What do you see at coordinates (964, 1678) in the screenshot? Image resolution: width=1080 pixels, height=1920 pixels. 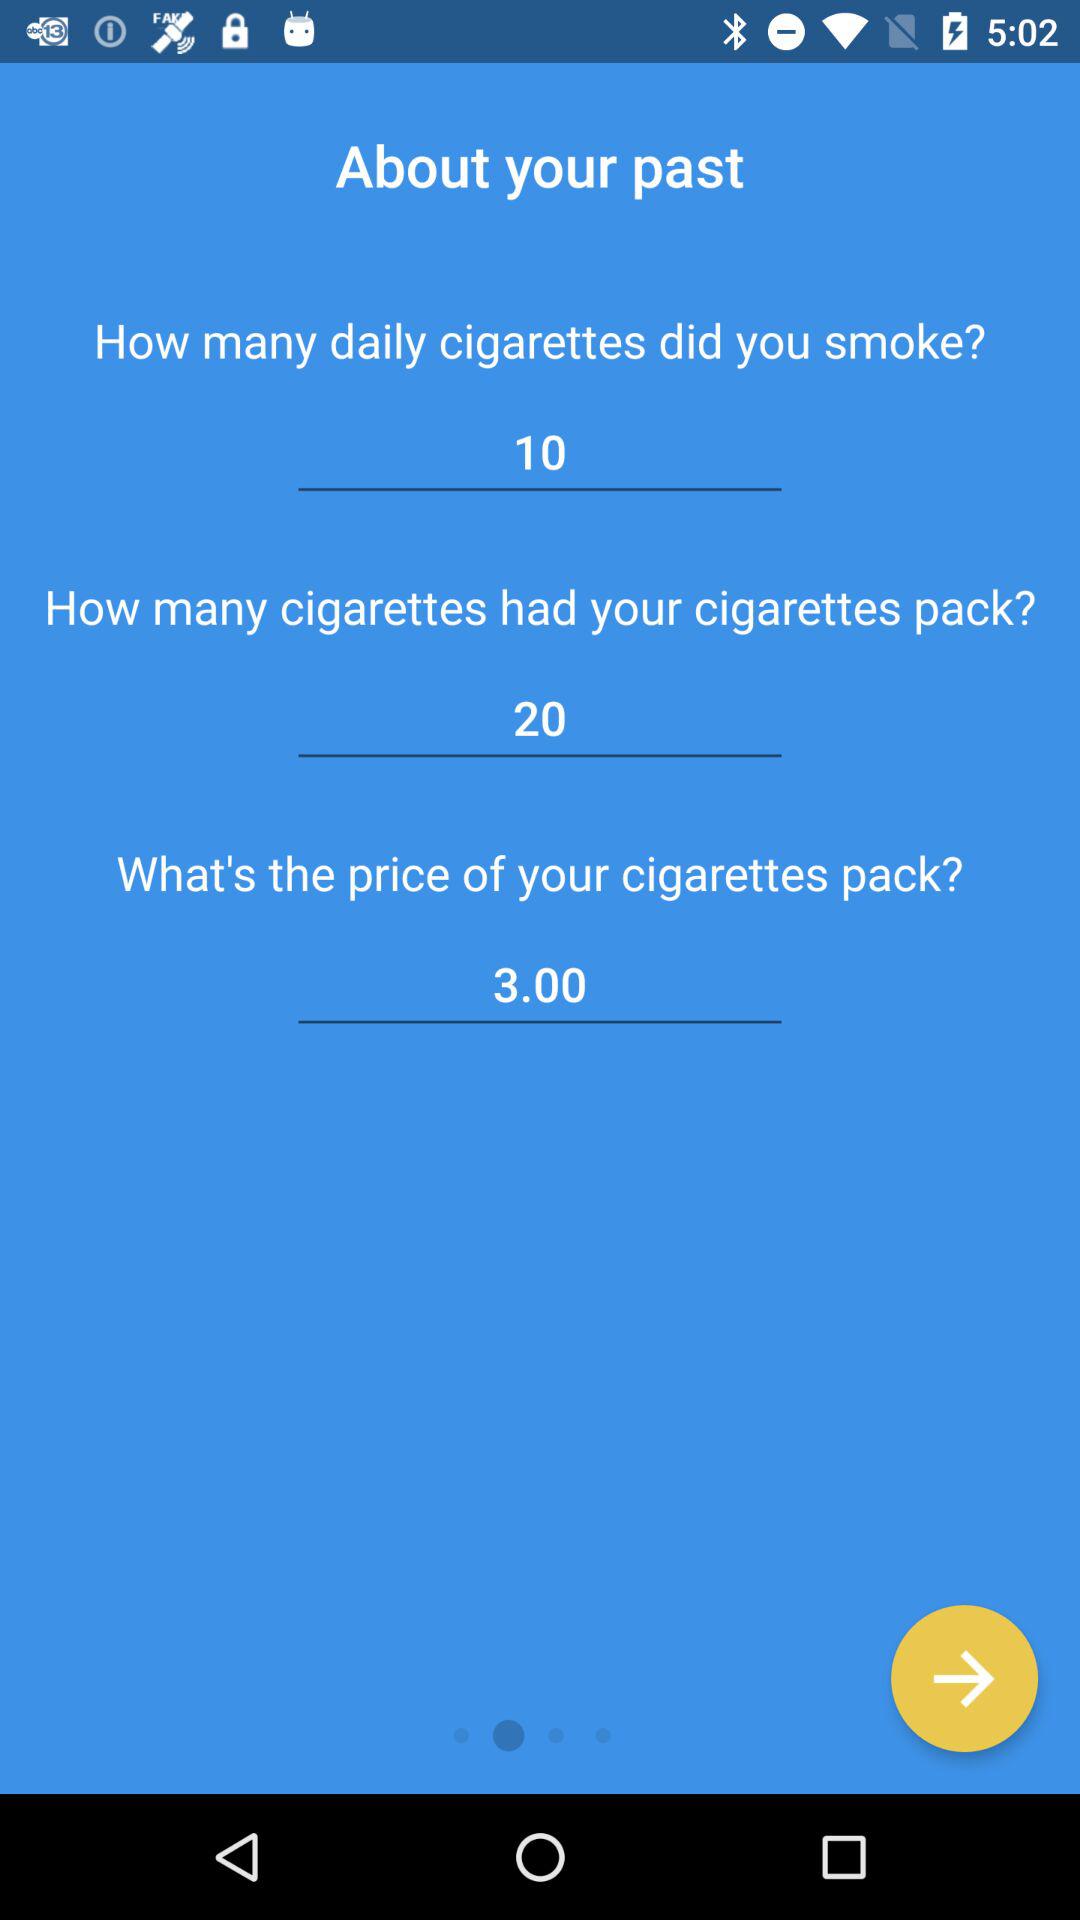 I see `more for your health` at bounding box center [964, 1678].